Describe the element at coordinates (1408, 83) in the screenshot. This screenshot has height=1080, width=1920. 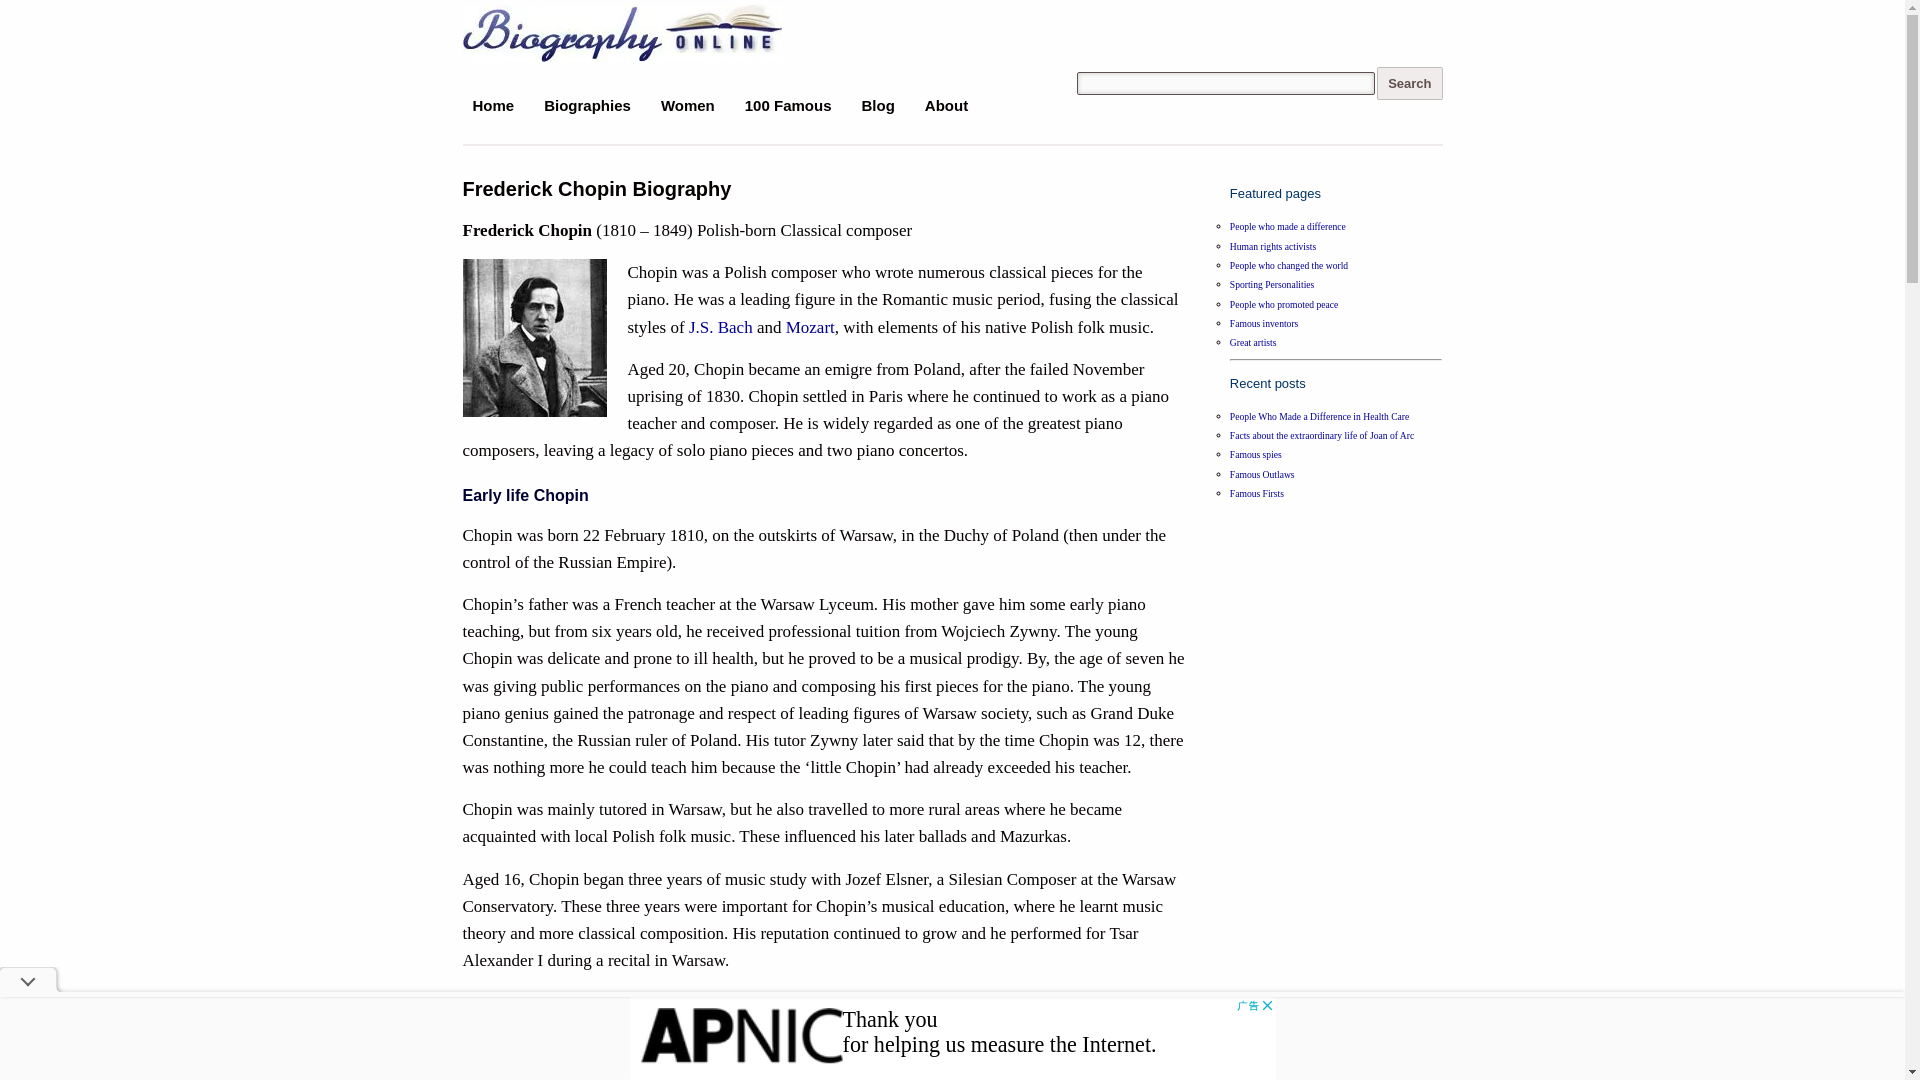
I see `Search` at that location.